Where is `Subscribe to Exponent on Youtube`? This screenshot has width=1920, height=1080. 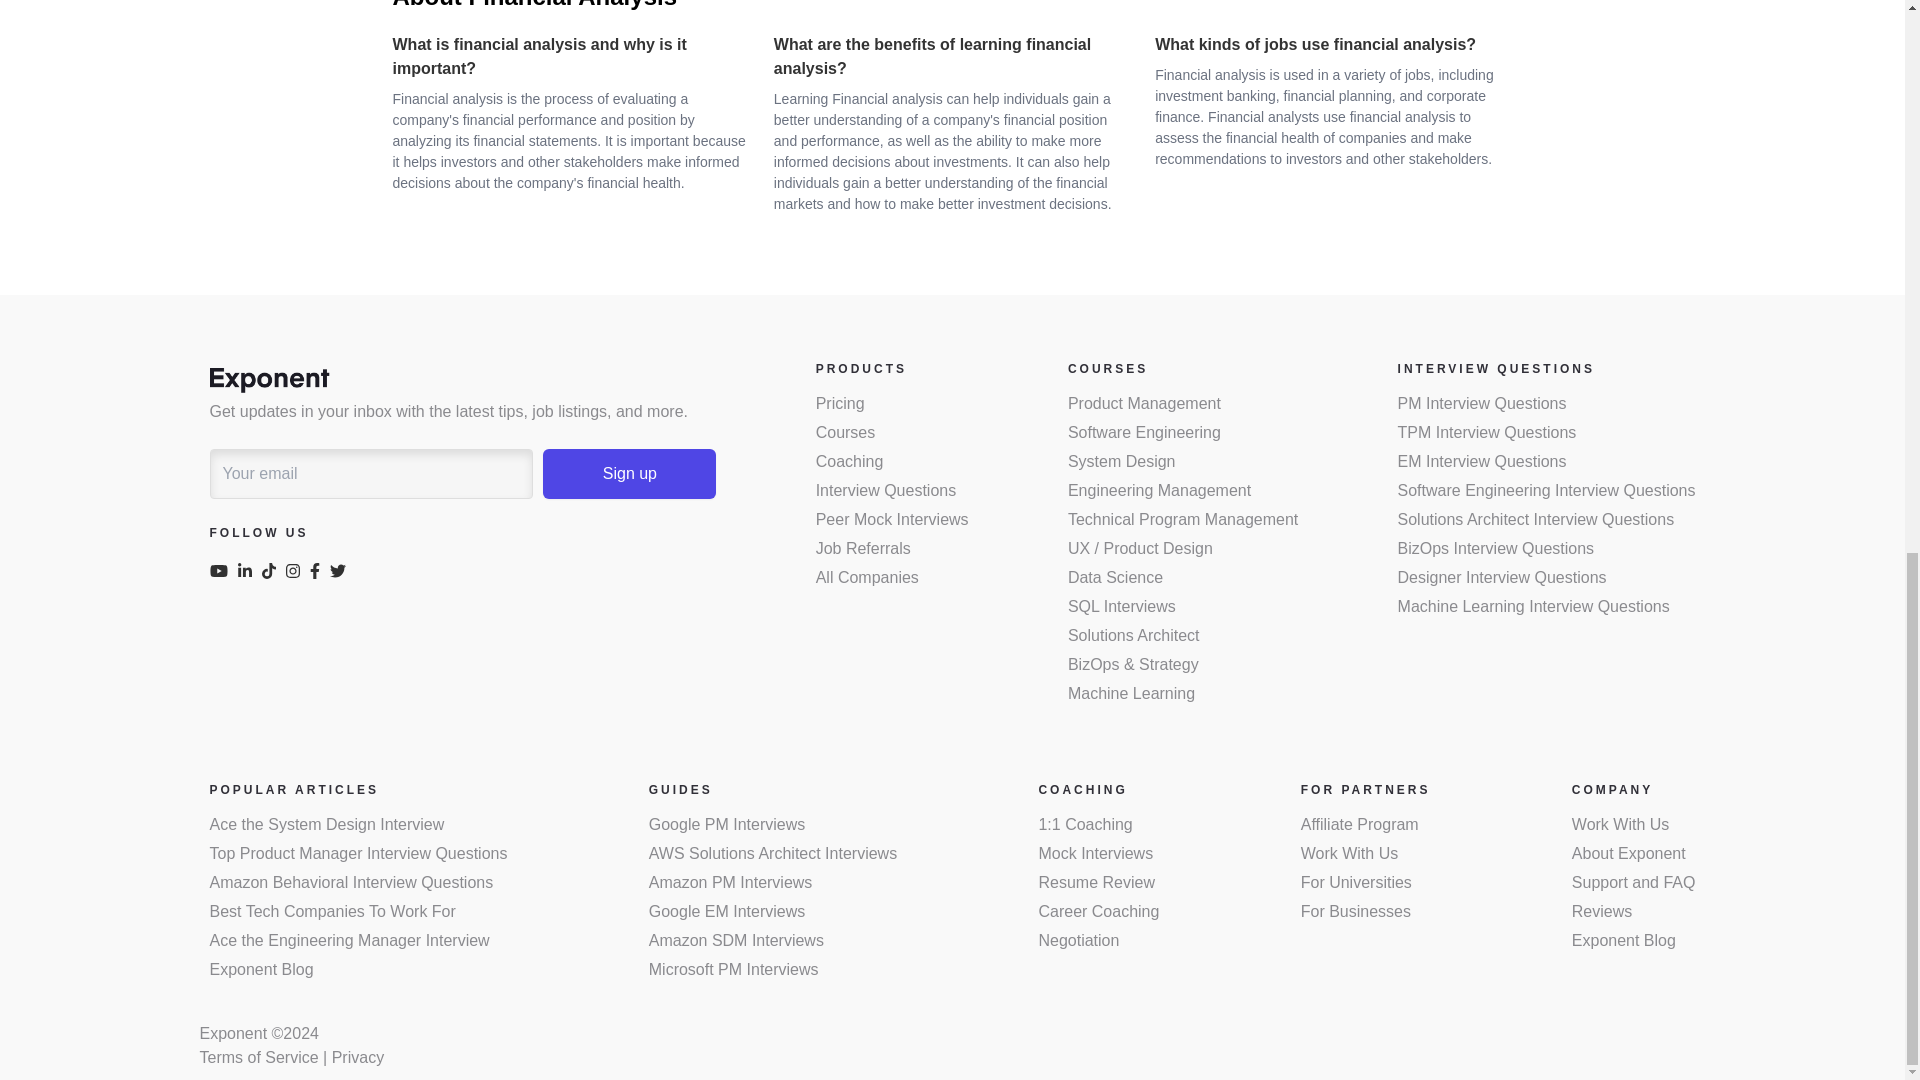 Subscribe to Exponent on Youtube is located at coordinates (224, 573).